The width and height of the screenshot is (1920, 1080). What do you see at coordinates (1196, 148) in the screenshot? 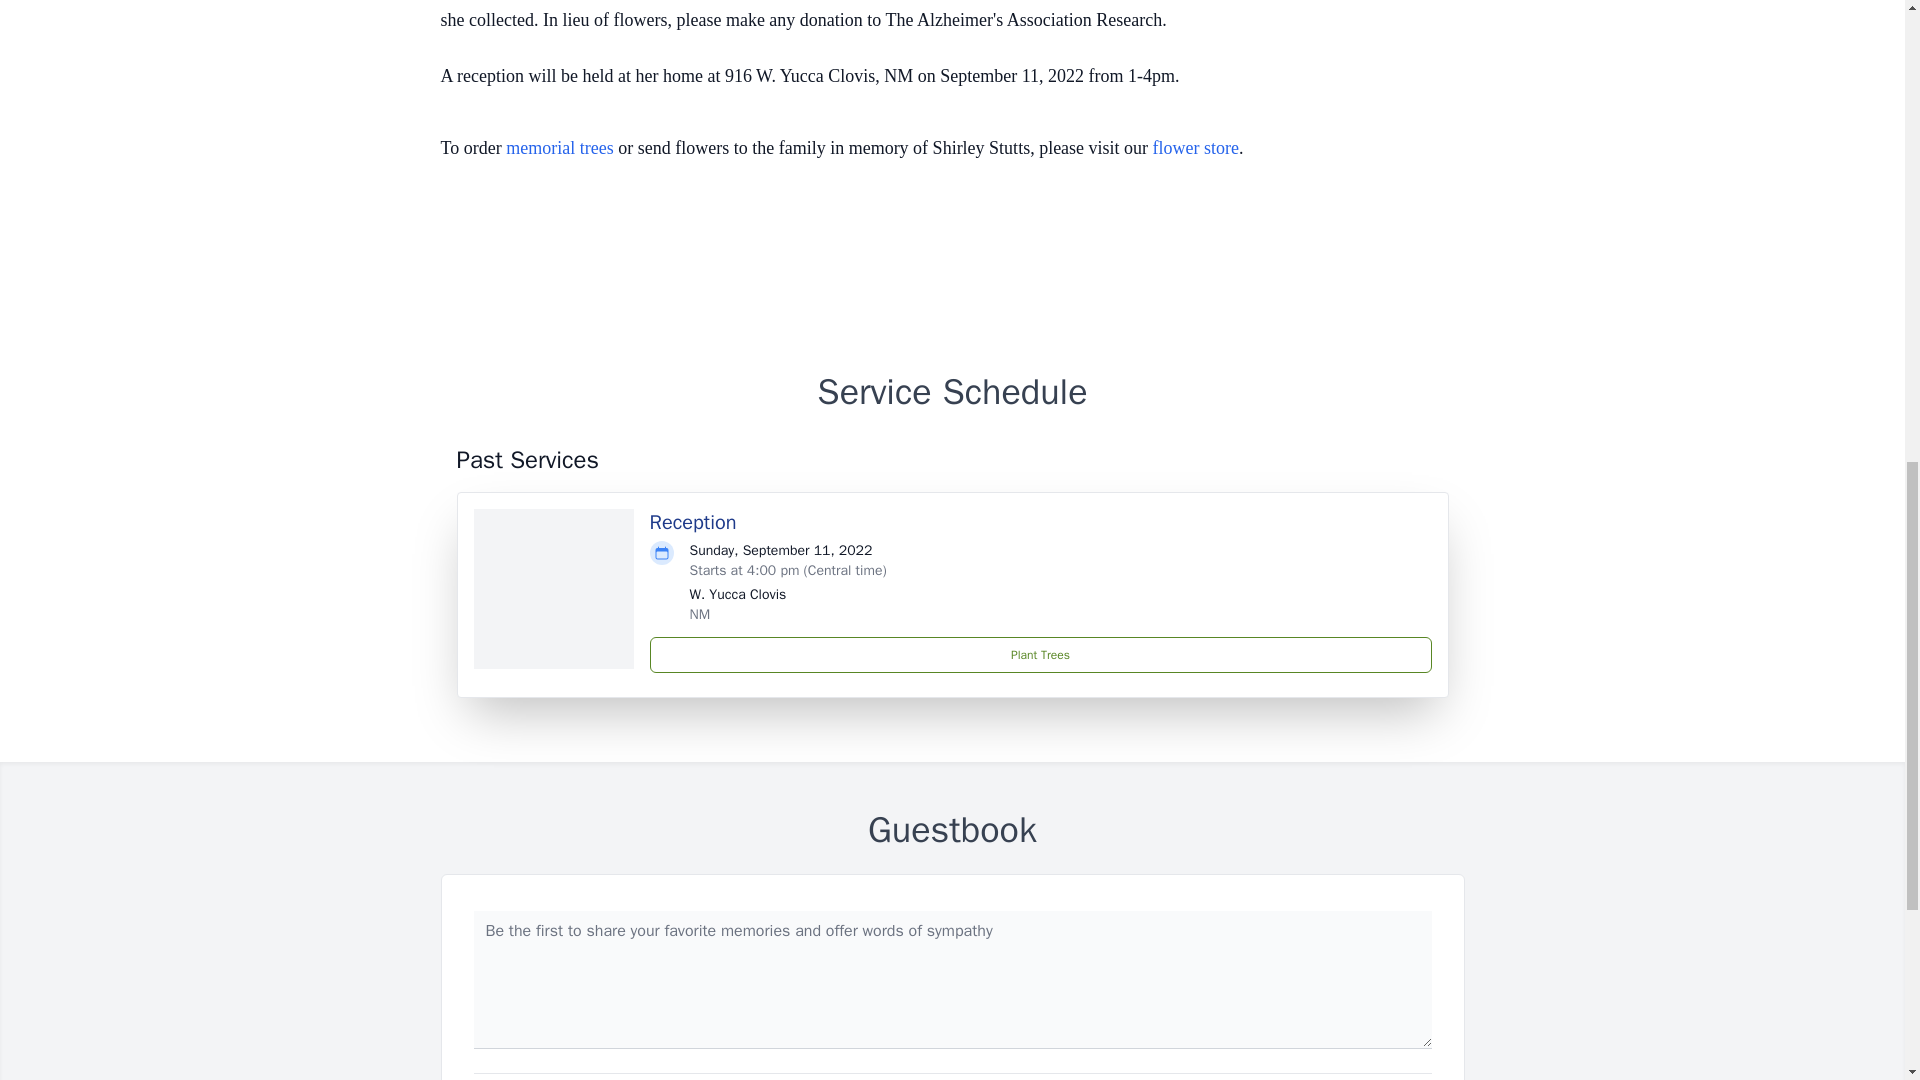
I see `flower store` at bounding box center [1196, 148].